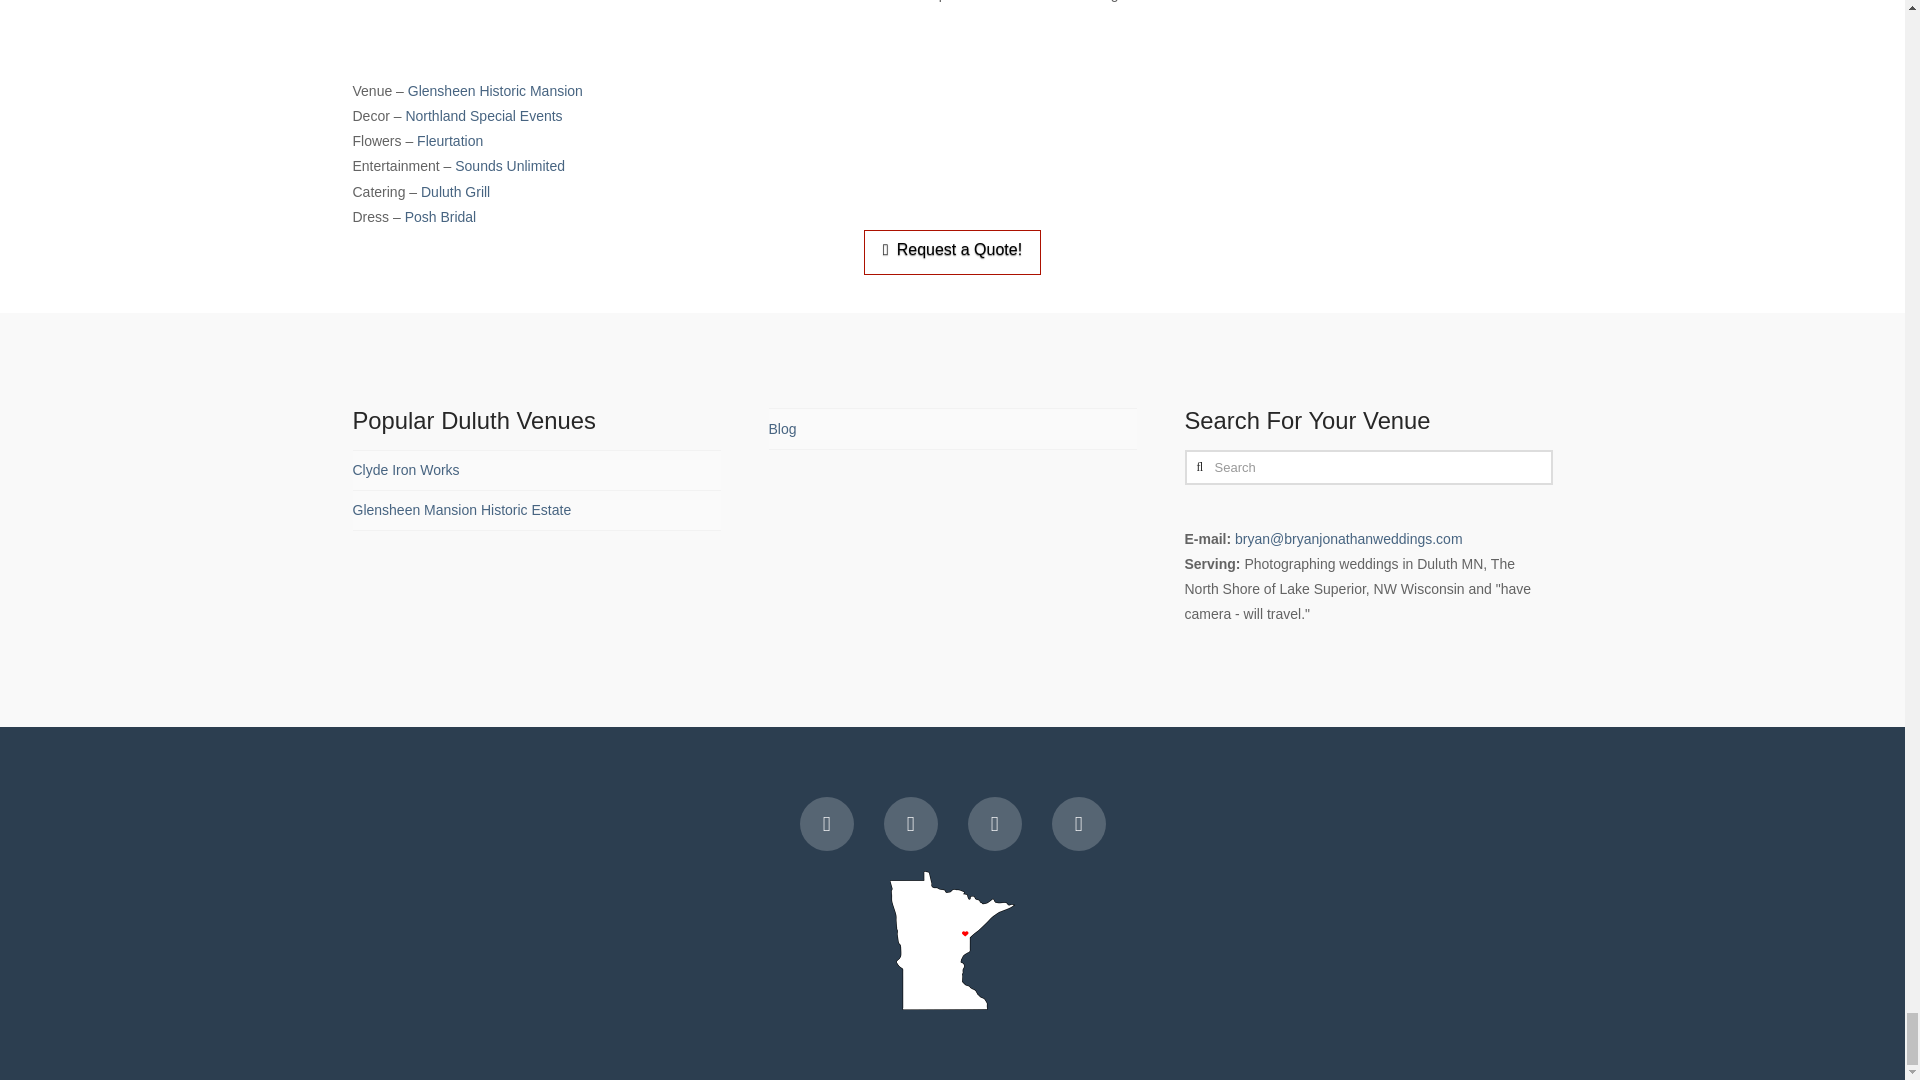  Describe the element at coordinates (994, 824) in the screenshot. I see `Instagram` at that location.